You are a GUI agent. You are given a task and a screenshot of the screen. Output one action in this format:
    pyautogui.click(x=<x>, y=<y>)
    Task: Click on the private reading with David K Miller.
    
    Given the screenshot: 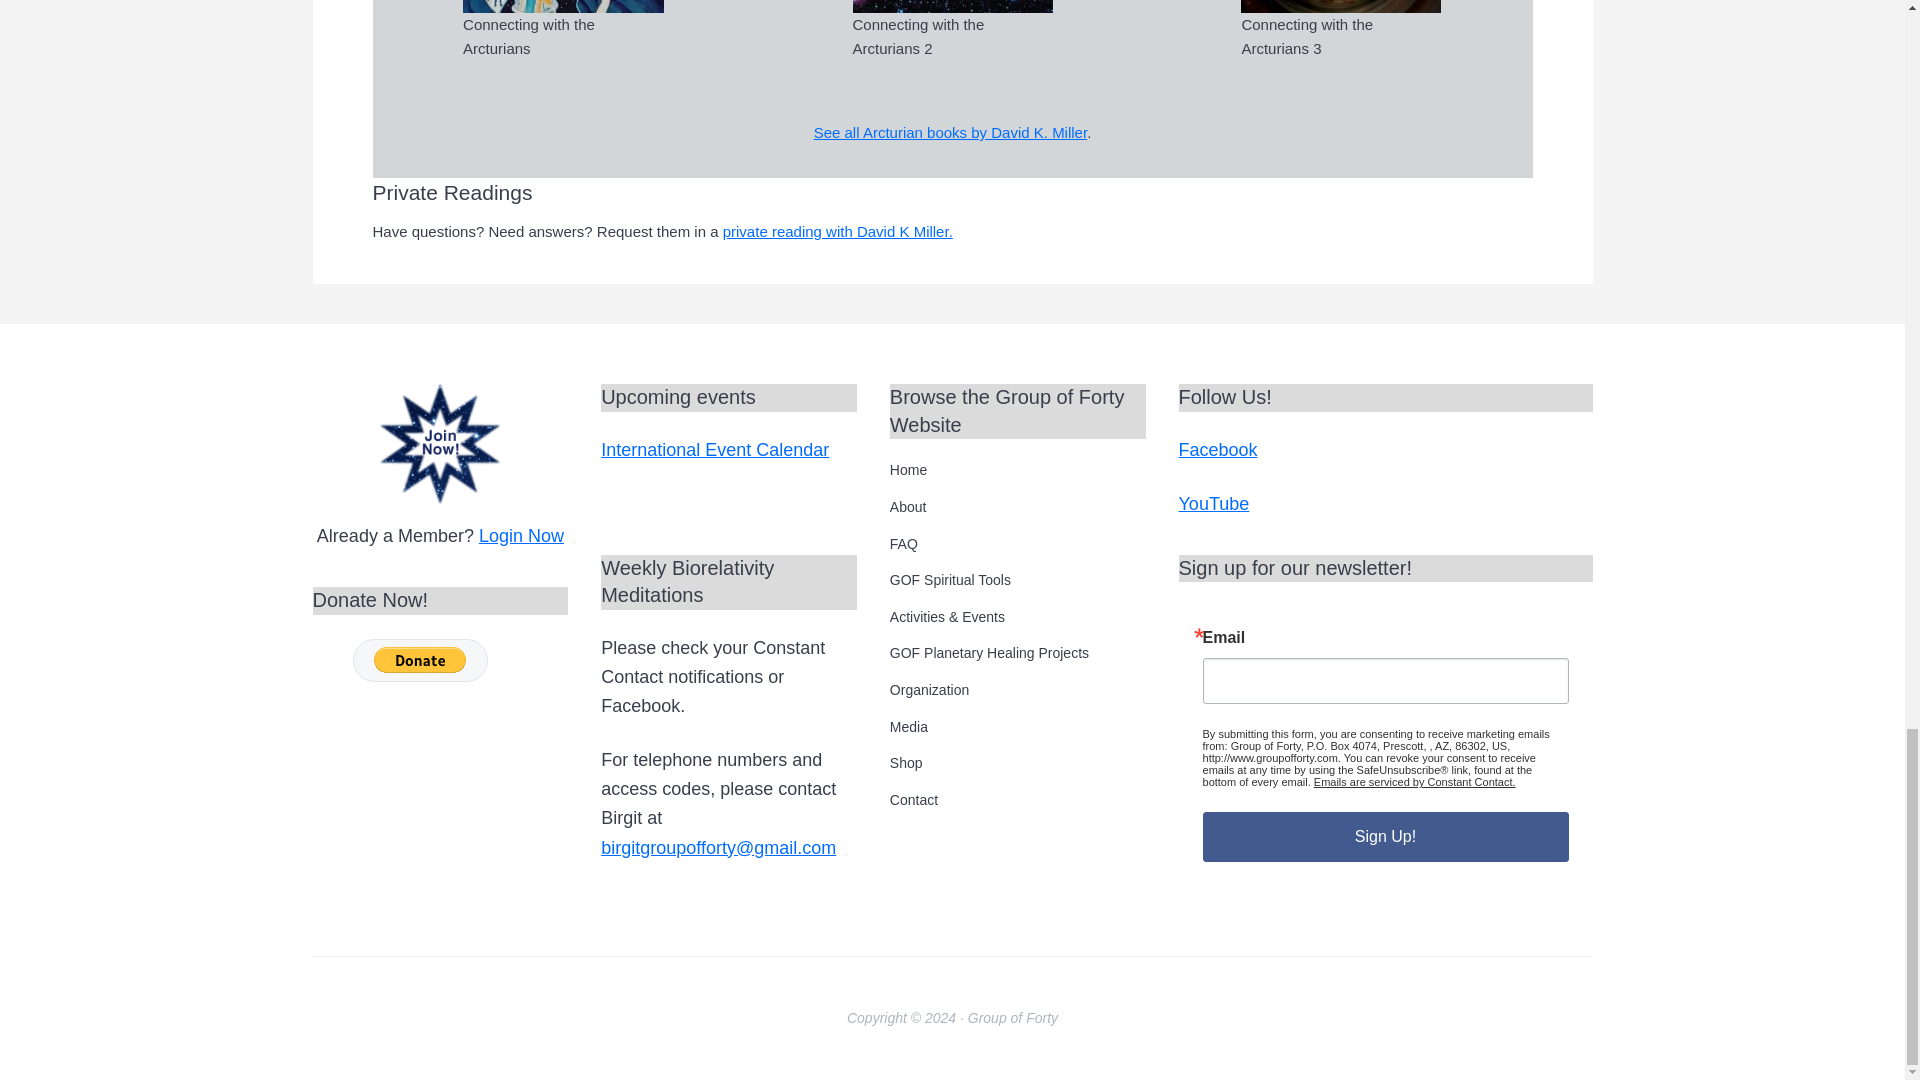 What is the action you would take?
    pyautogui.click(x=838, y=230)
    